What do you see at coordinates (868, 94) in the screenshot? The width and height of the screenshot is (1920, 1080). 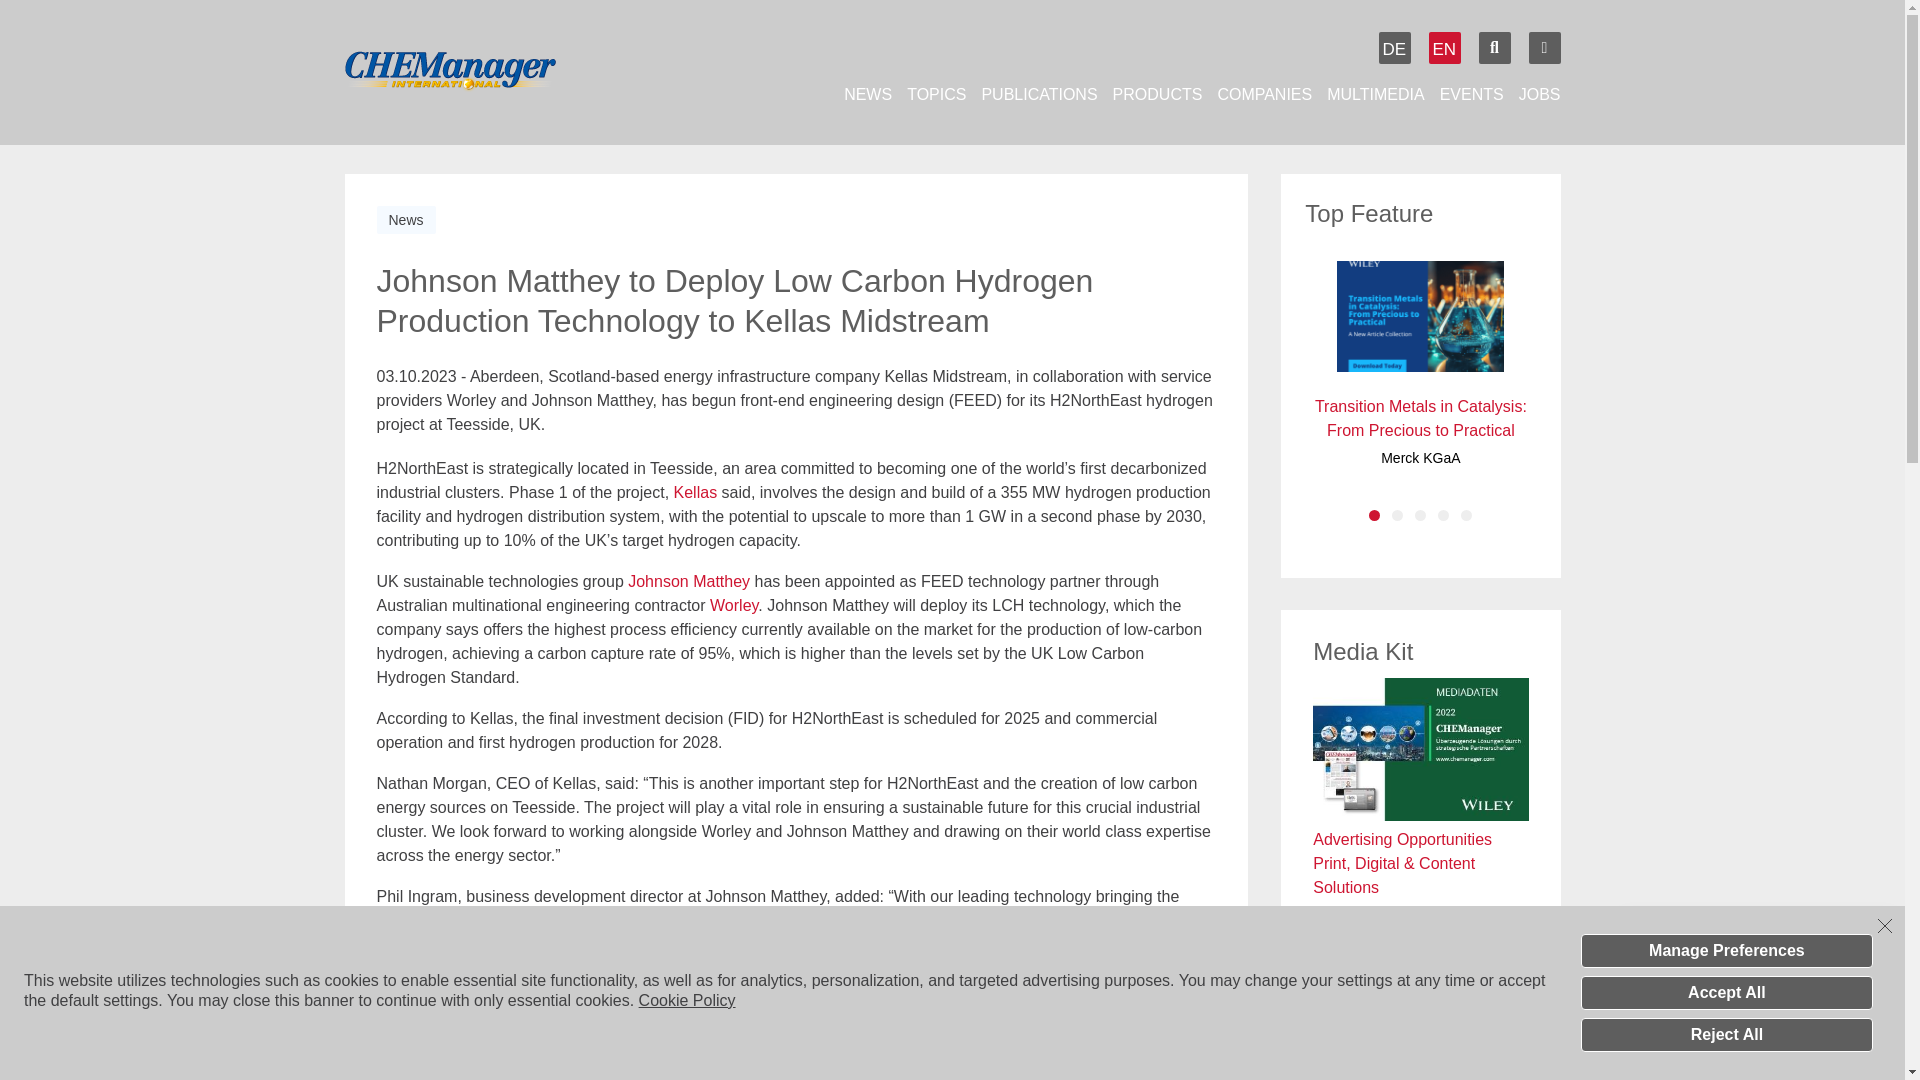 I see `NEWS` at bounding box center [868, 94].